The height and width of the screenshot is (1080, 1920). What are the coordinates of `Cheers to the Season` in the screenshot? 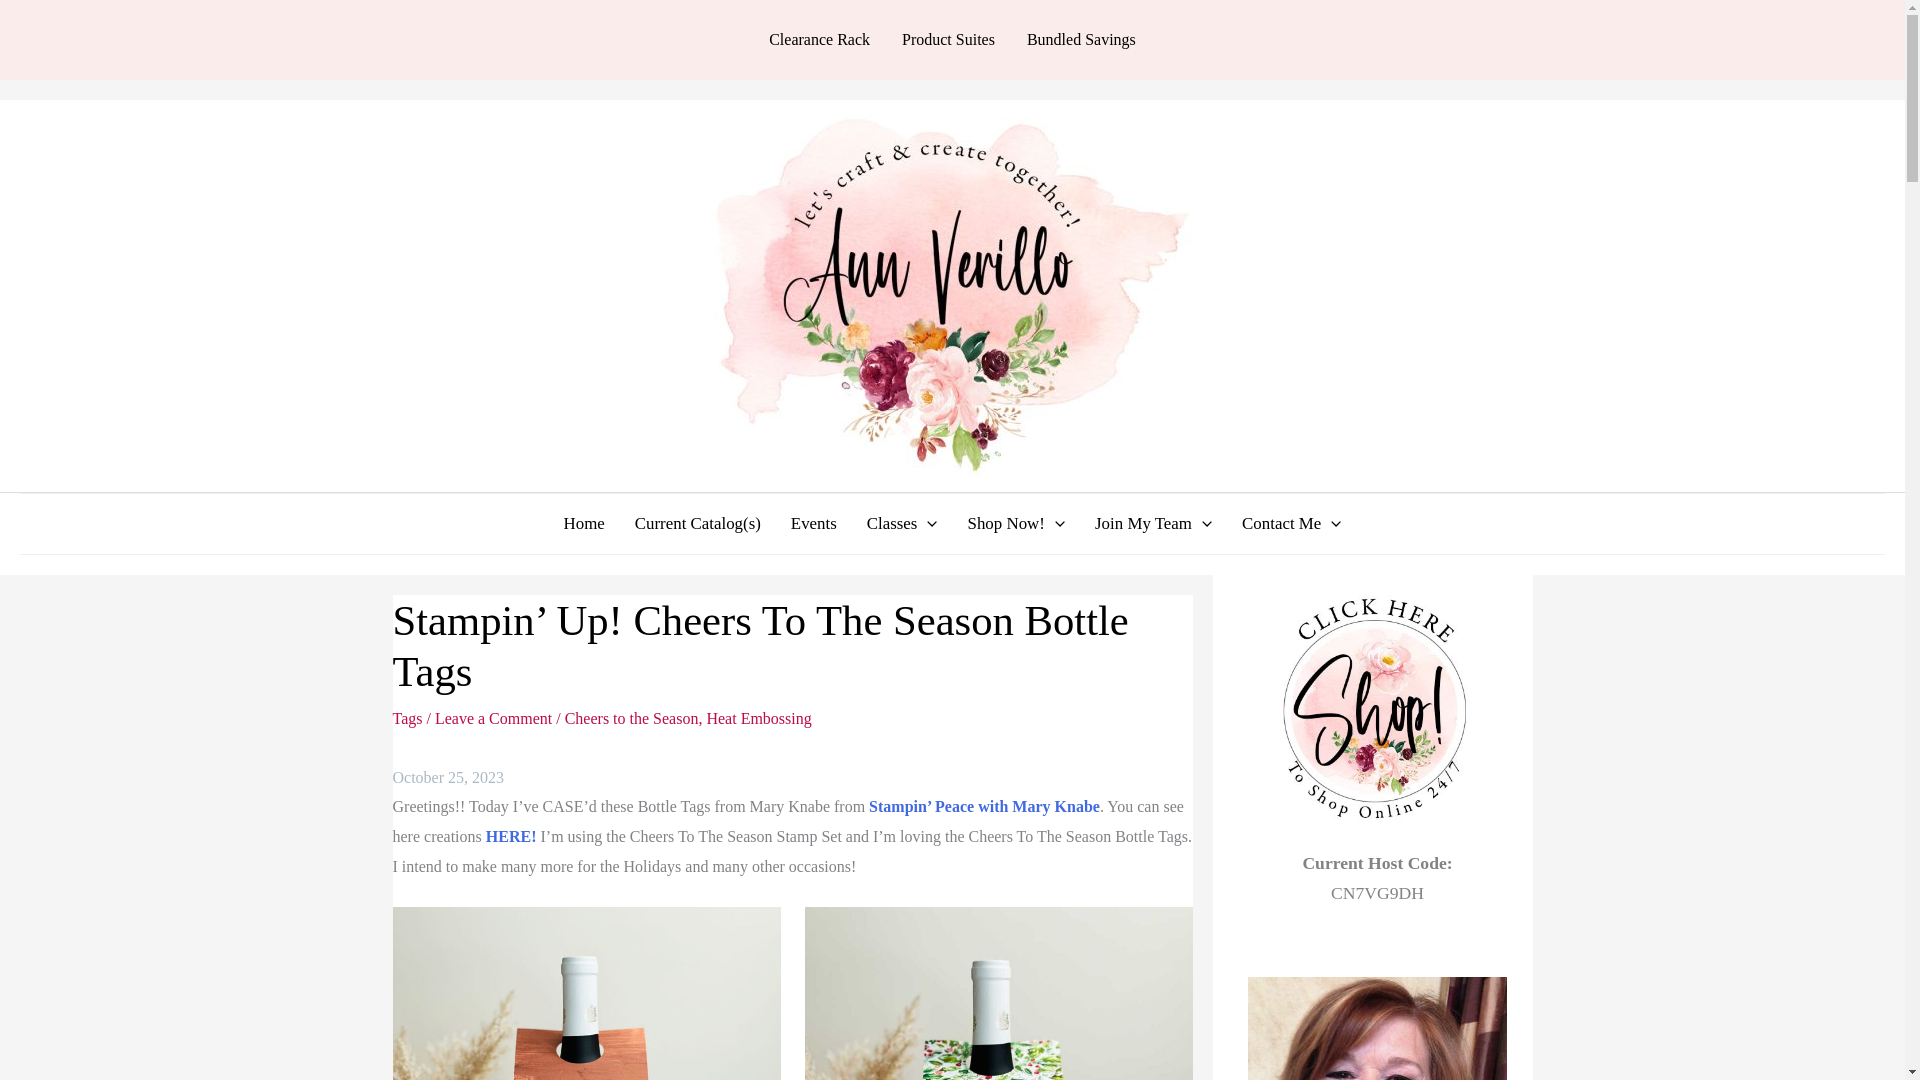 It's located at (631, 718).